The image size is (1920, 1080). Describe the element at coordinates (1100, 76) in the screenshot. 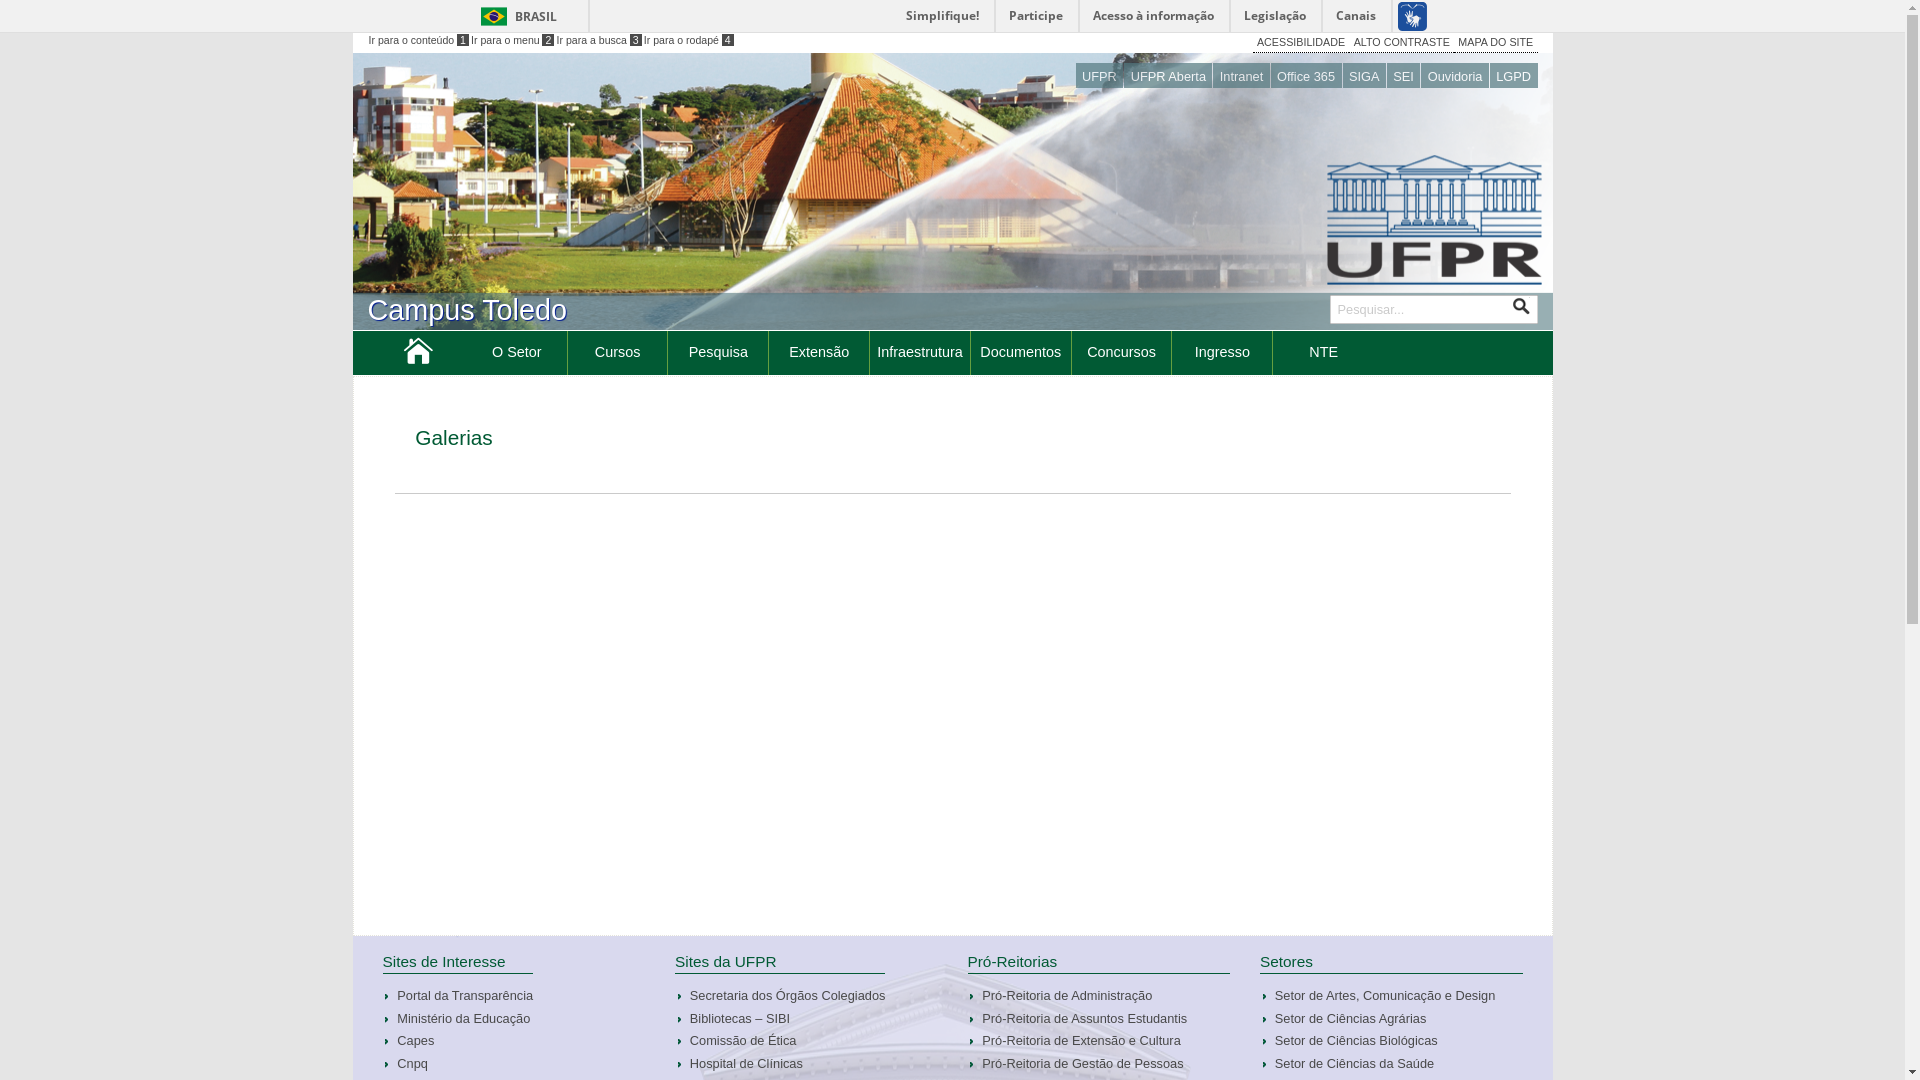

I see `UFPR` at that location.